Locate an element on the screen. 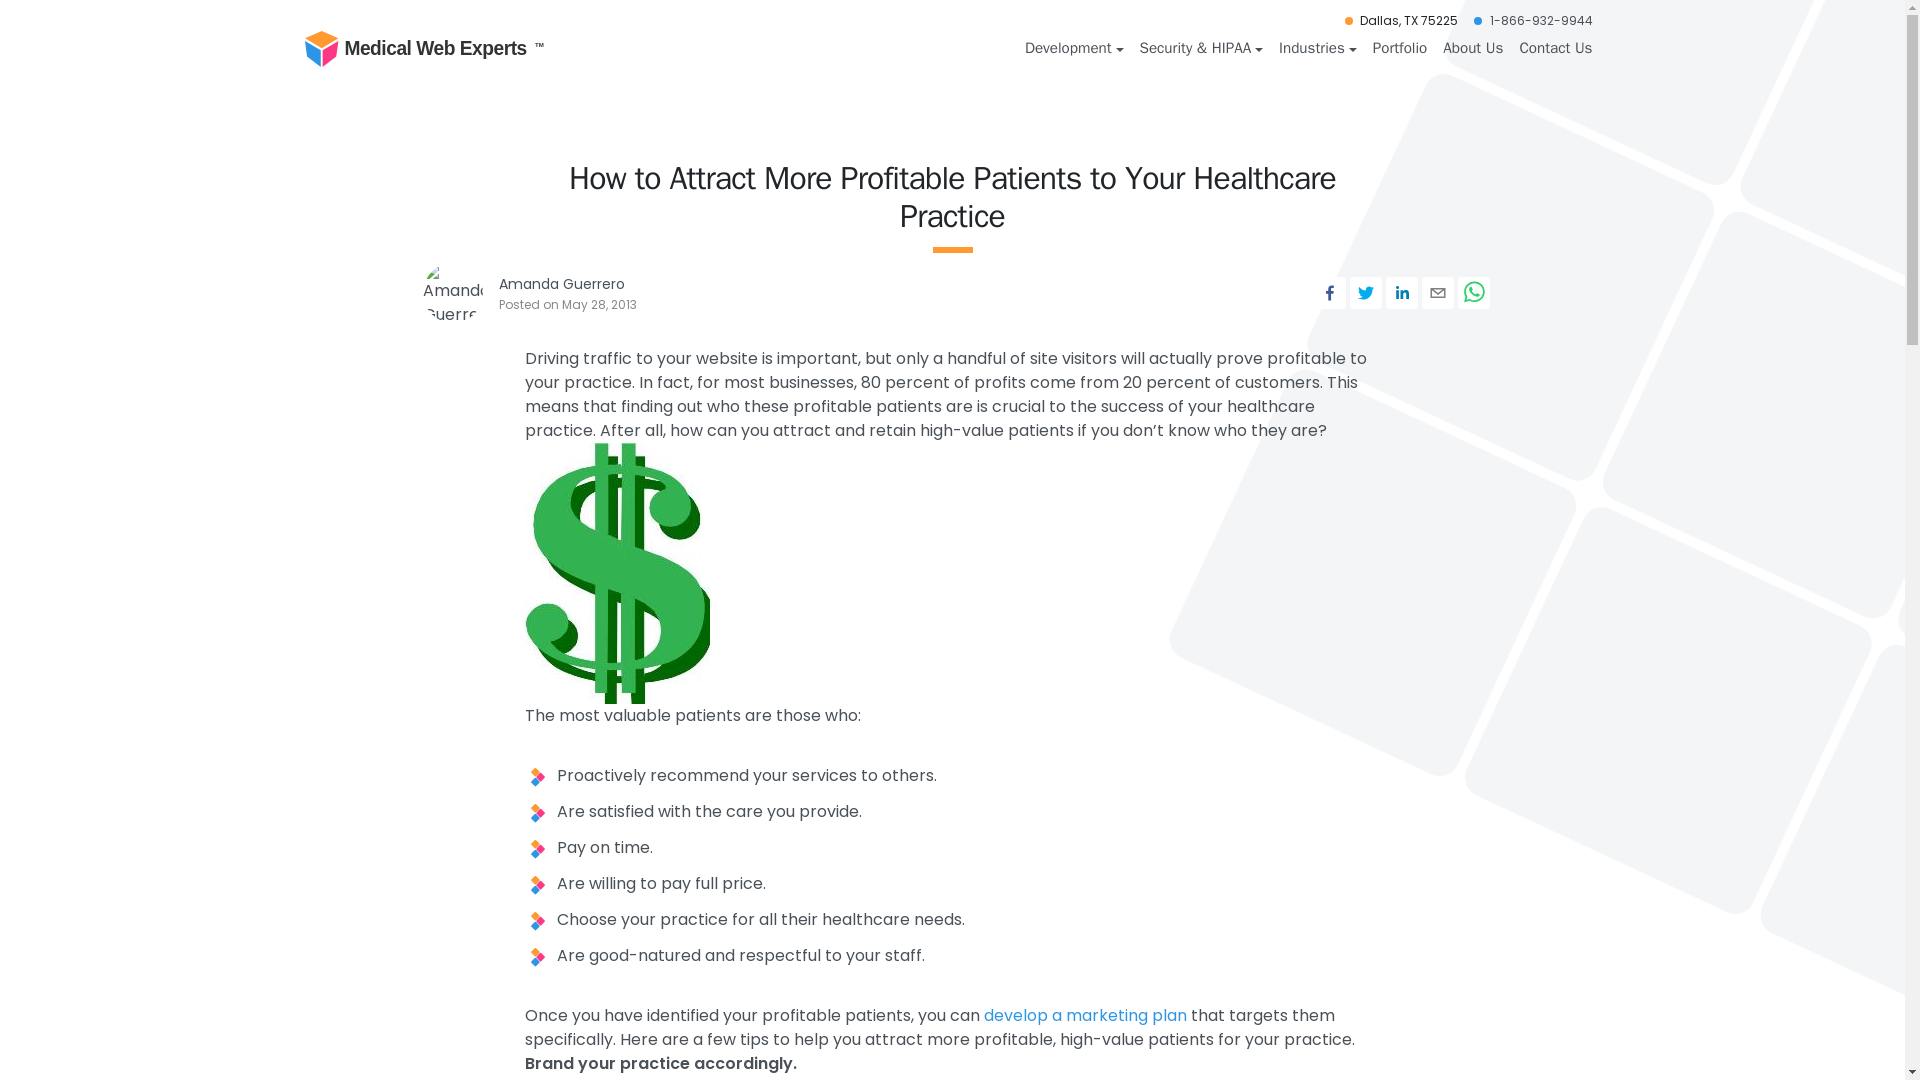 This screenshot has width=1920, height=1080. Development is located at coordinates (1074, 48).